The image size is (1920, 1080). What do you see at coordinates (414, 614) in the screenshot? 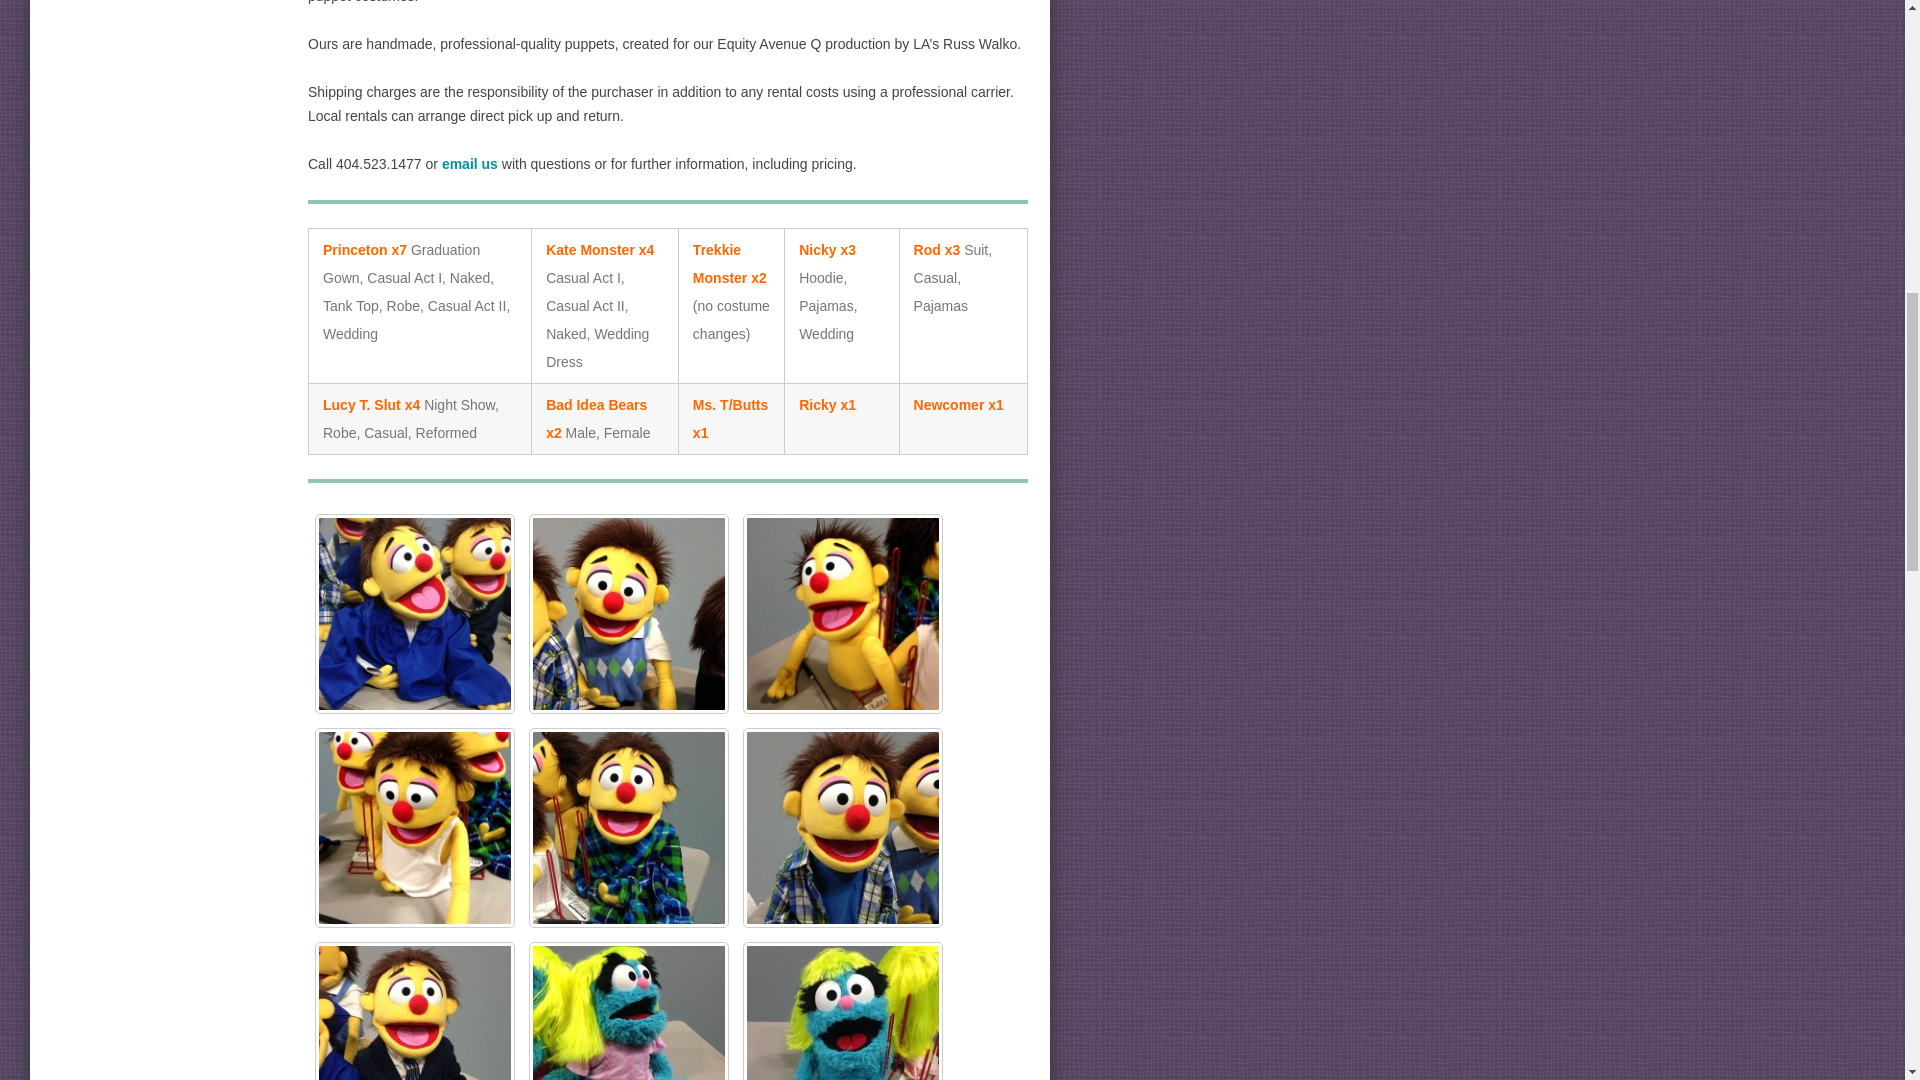
I see `princeton-graduation` at bounding box center [414, 614].